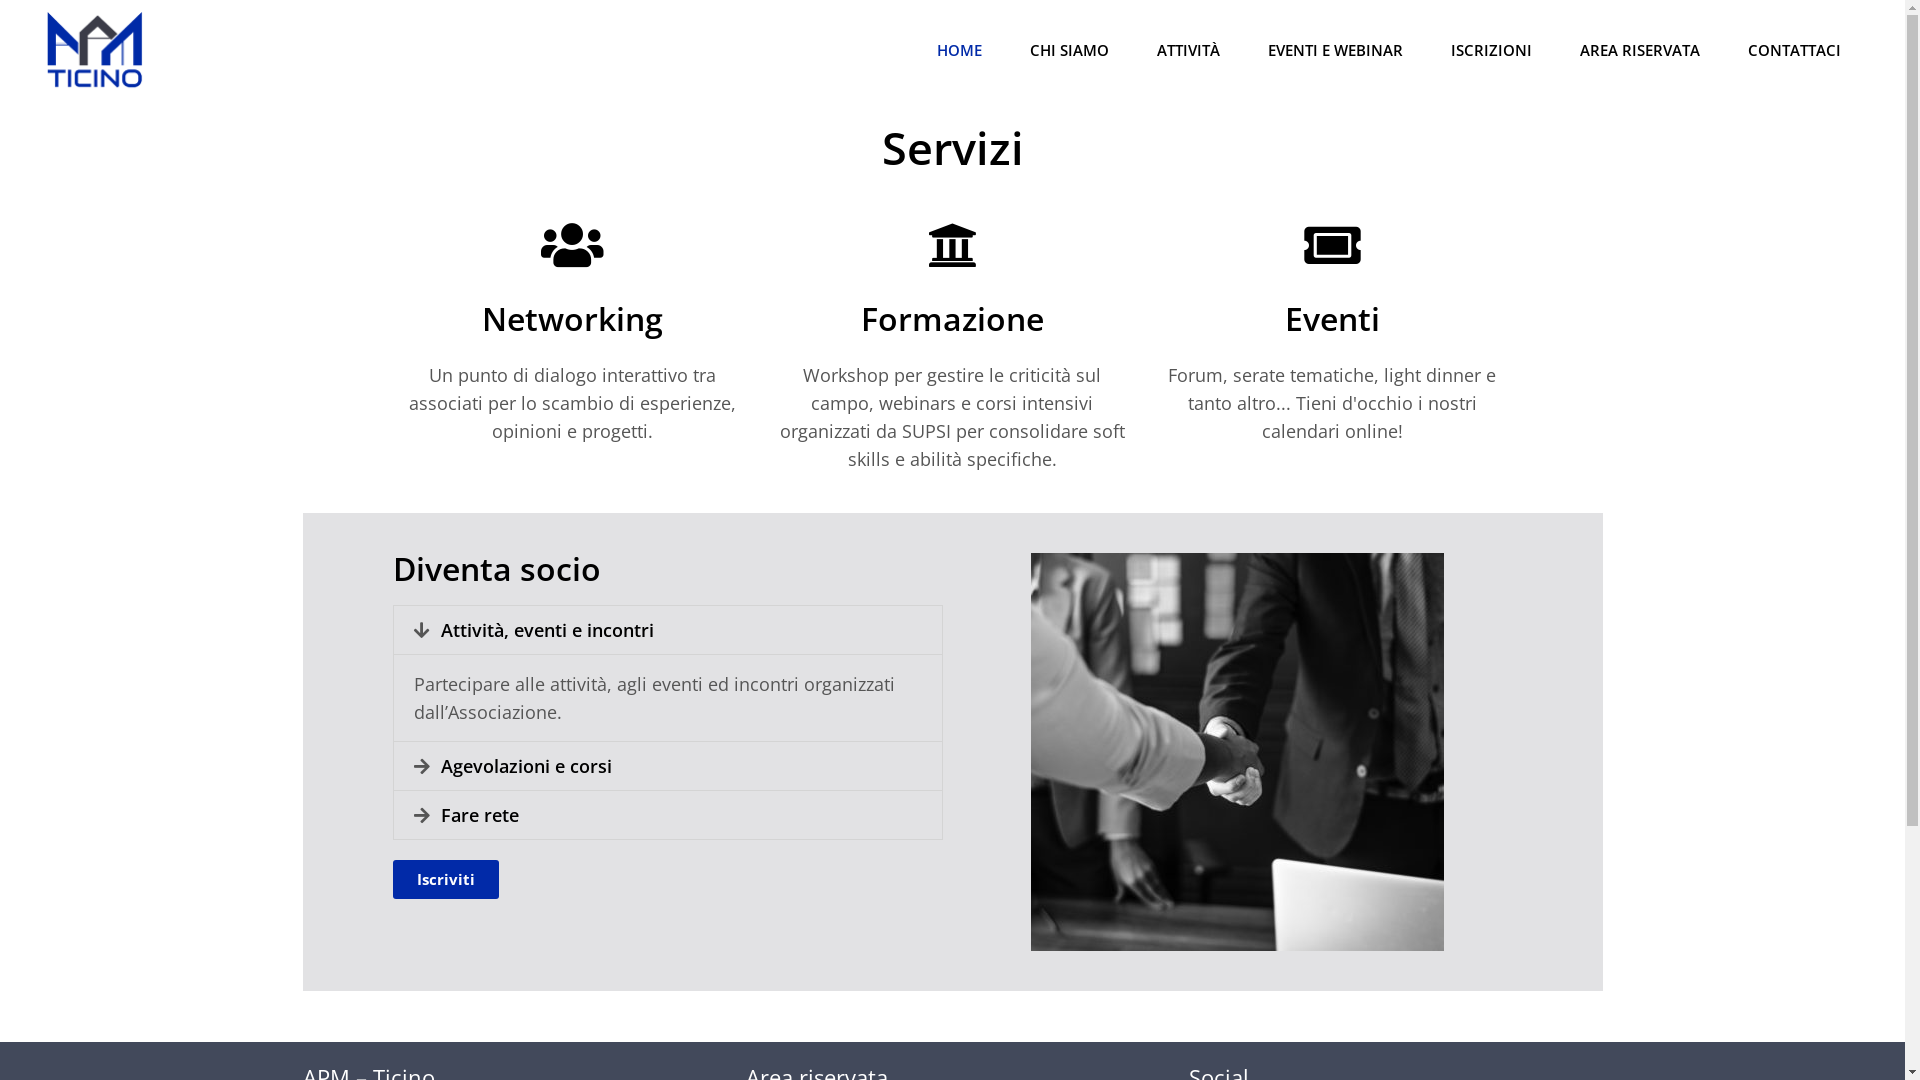 This screenshot has width=1920, height=1080. What do you see at coordinates (1336, 50) in the screenshot?
I see `EVENTI E WEBINAR` at bounding box center [1336, 50].